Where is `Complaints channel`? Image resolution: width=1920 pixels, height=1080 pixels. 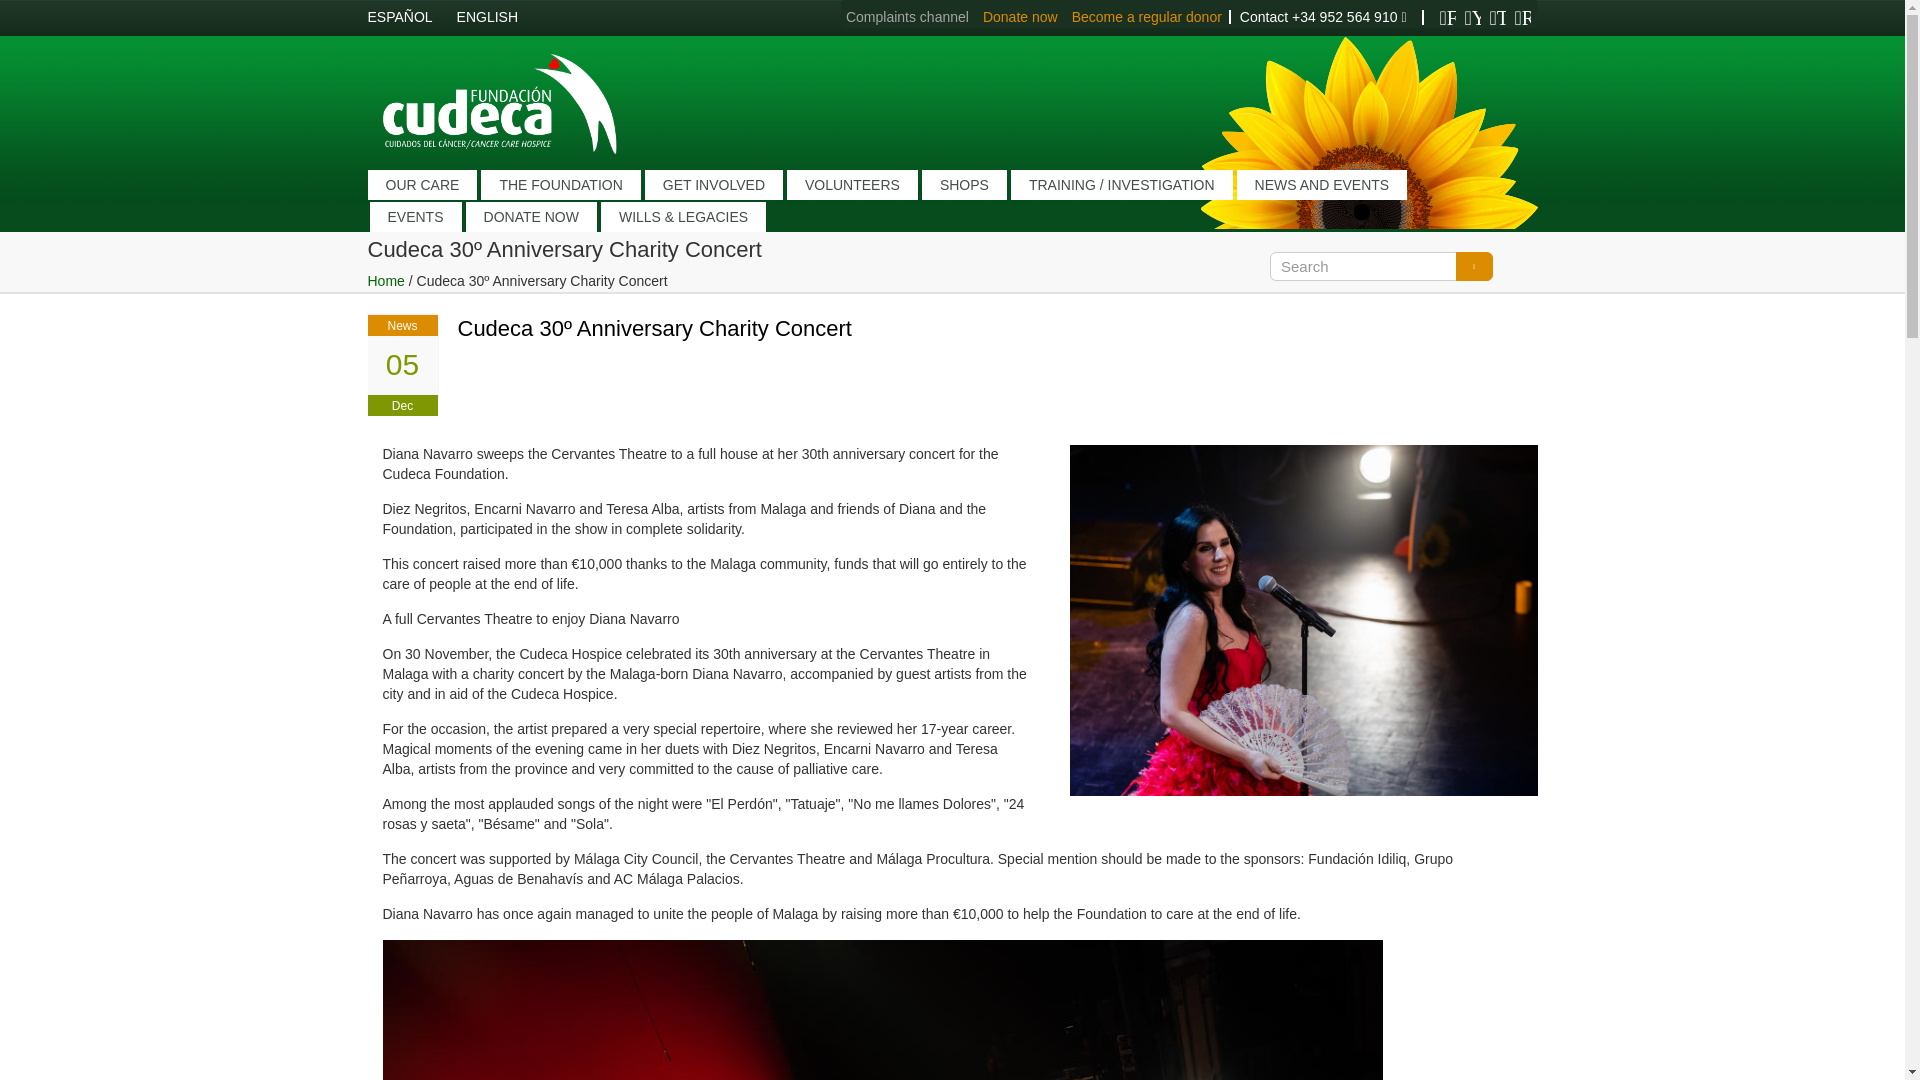 Complaints channel is located at coordinates (908, 16).